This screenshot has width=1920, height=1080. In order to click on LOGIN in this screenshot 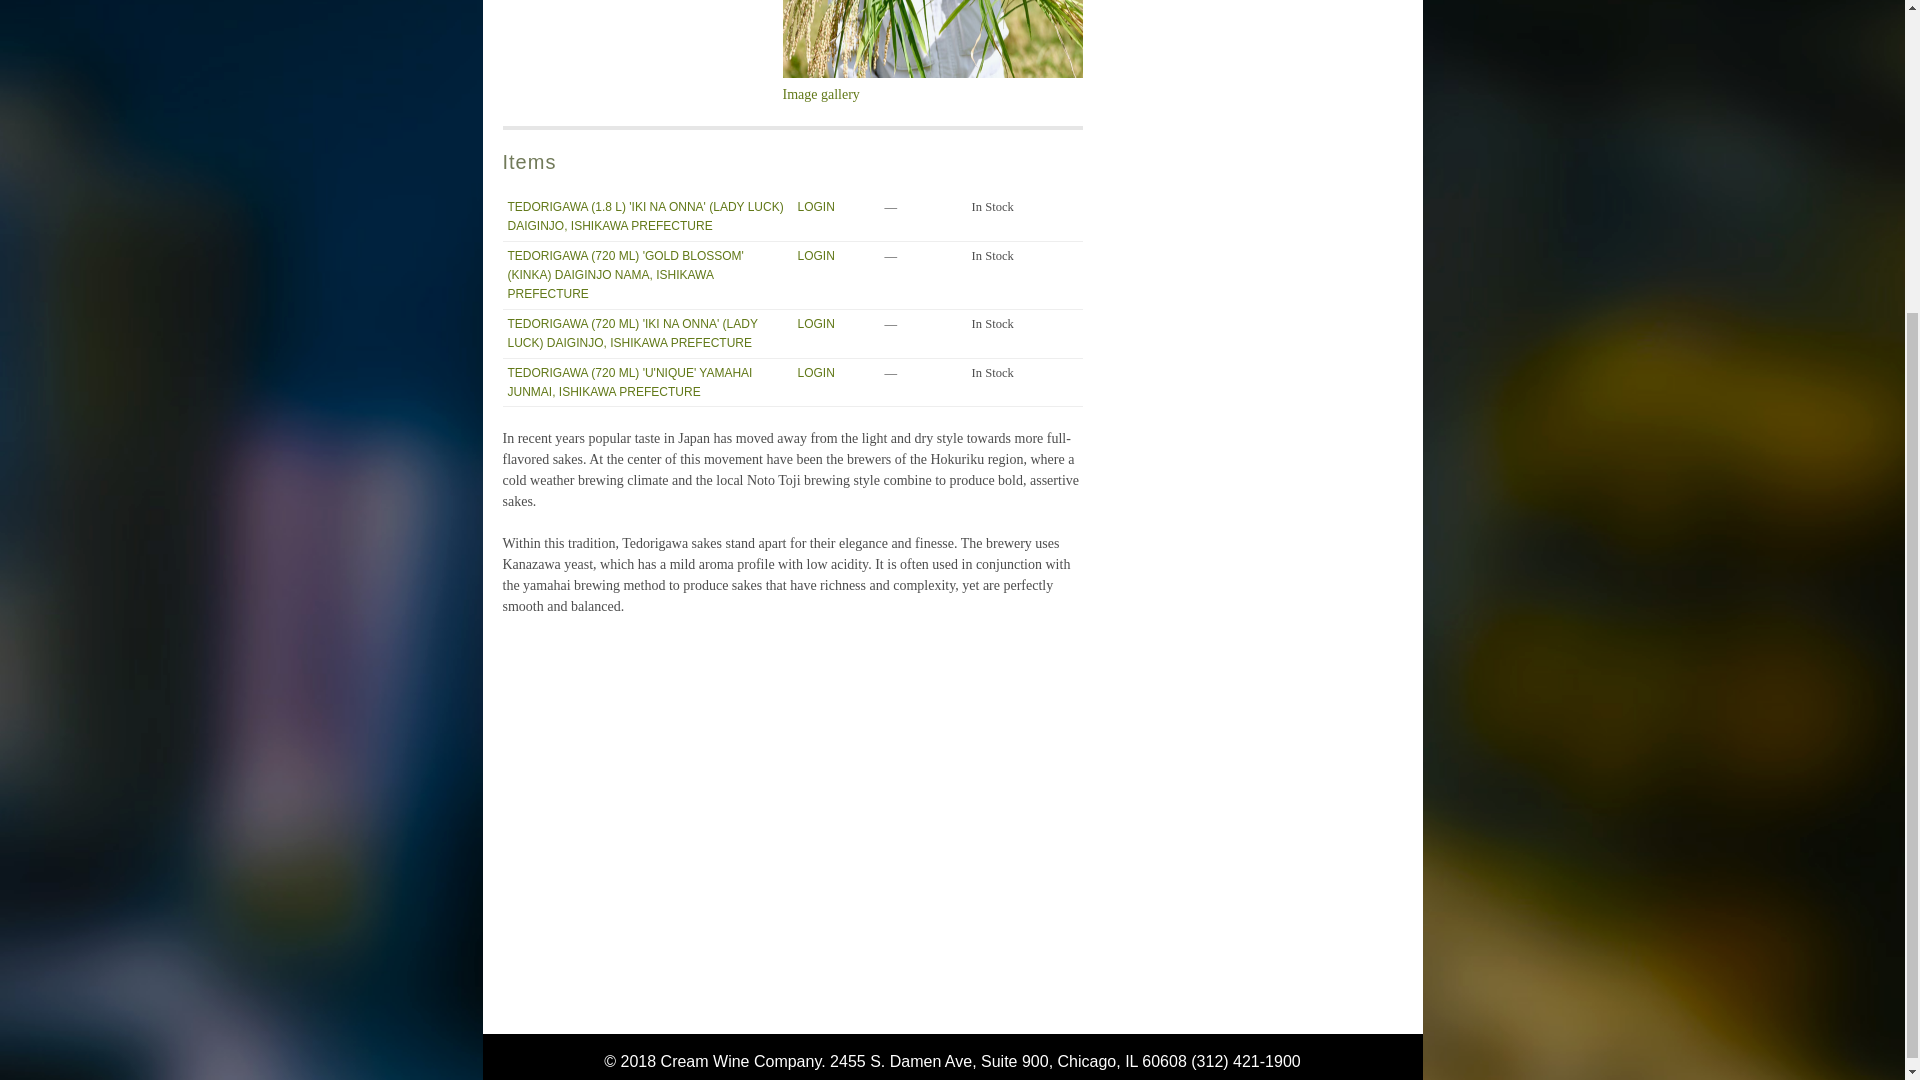, I will do `click(816, 206)`.